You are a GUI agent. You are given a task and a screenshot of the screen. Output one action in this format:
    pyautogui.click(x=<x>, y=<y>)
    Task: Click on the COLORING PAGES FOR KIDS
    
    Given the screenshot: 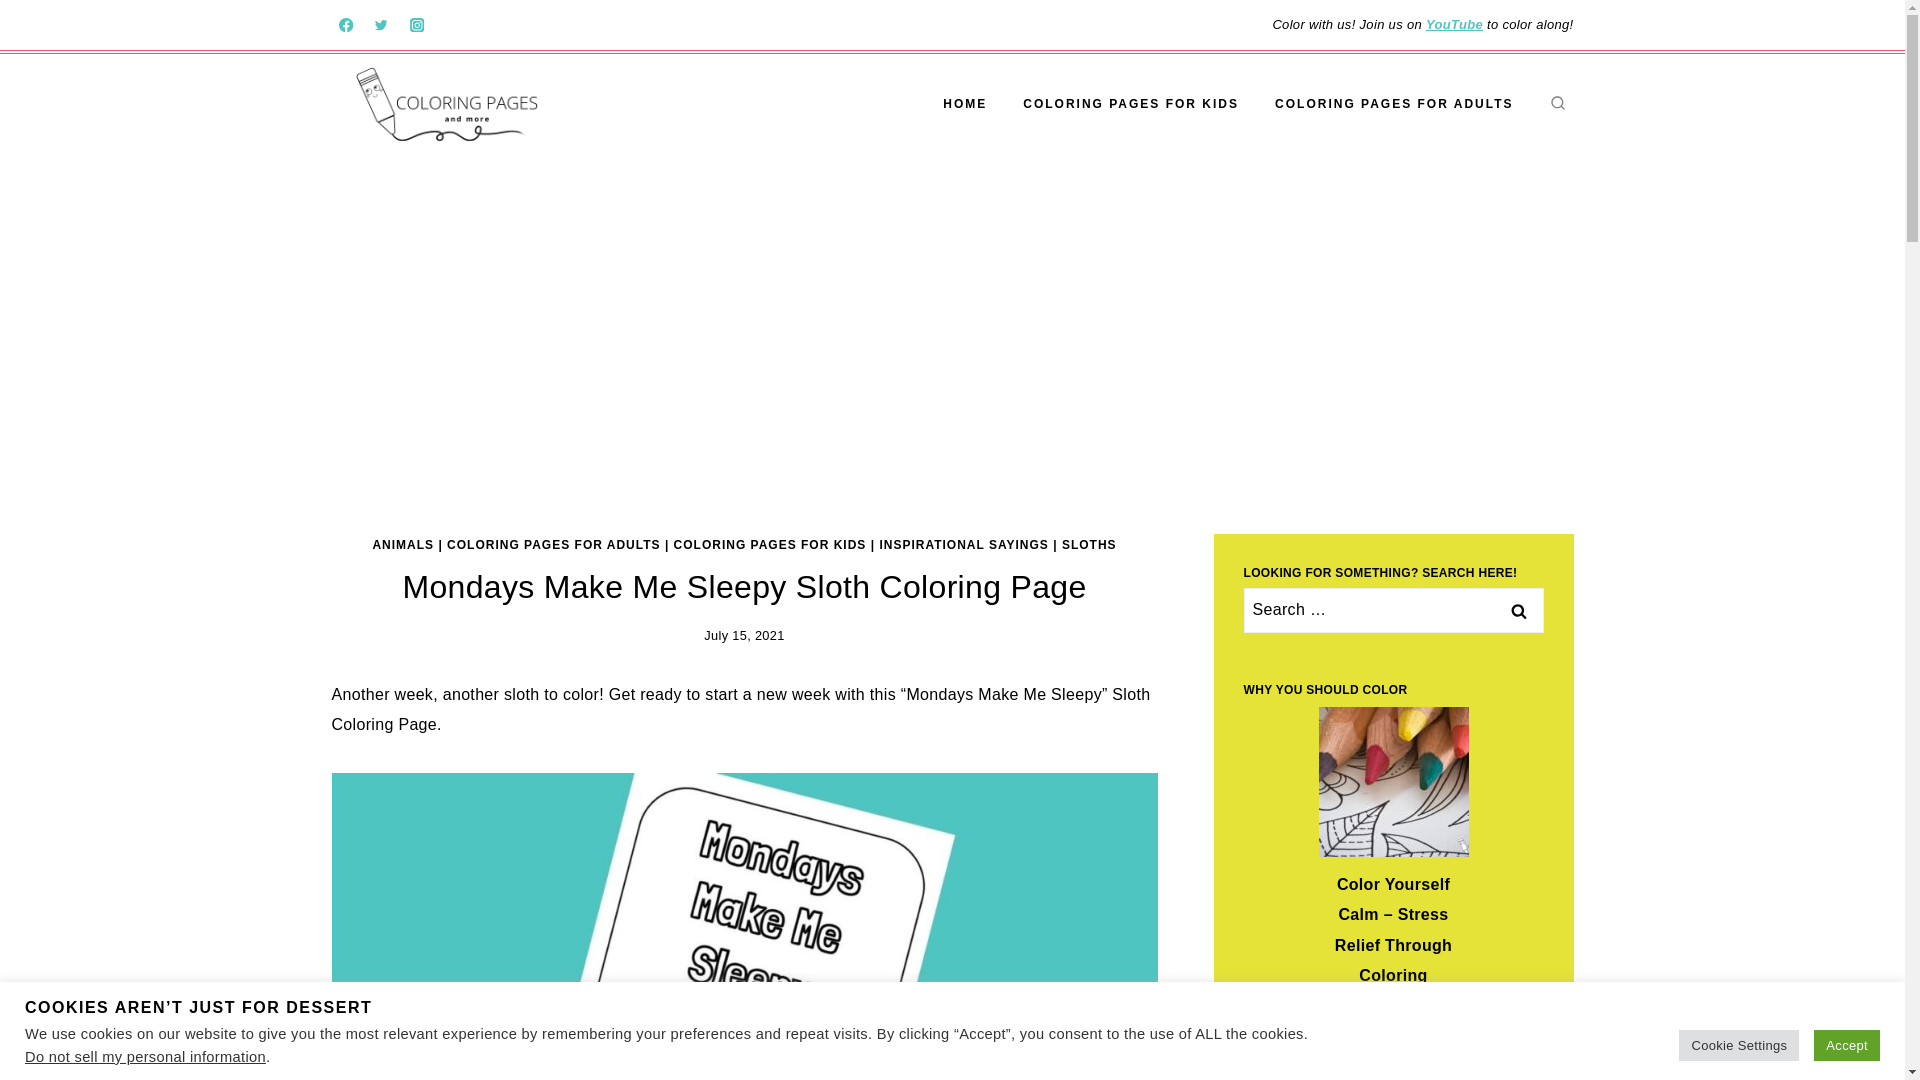 What is the action you would take?
    pyautogui.click(x=770, y=544)
    